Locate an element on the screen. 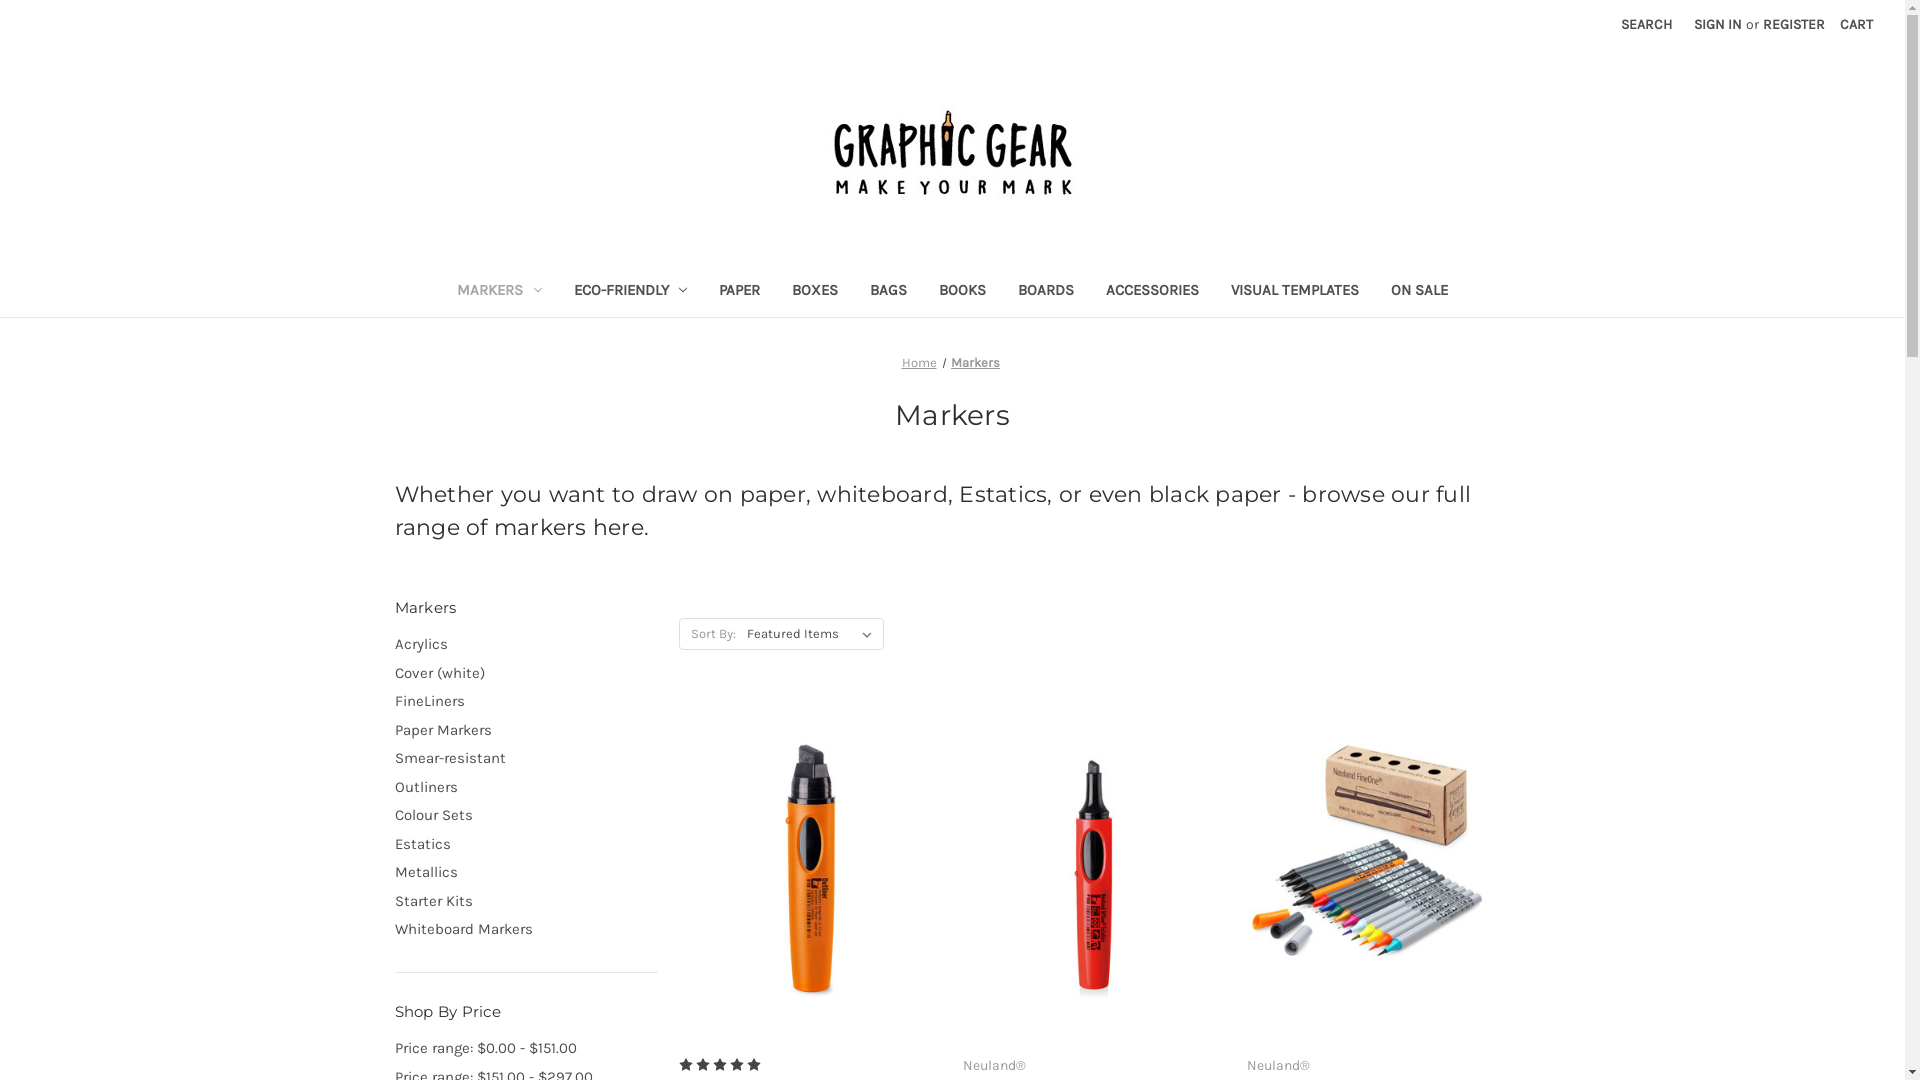 This screenshot has height=1080, width=1920. Home is located at coordinates (920, 362).